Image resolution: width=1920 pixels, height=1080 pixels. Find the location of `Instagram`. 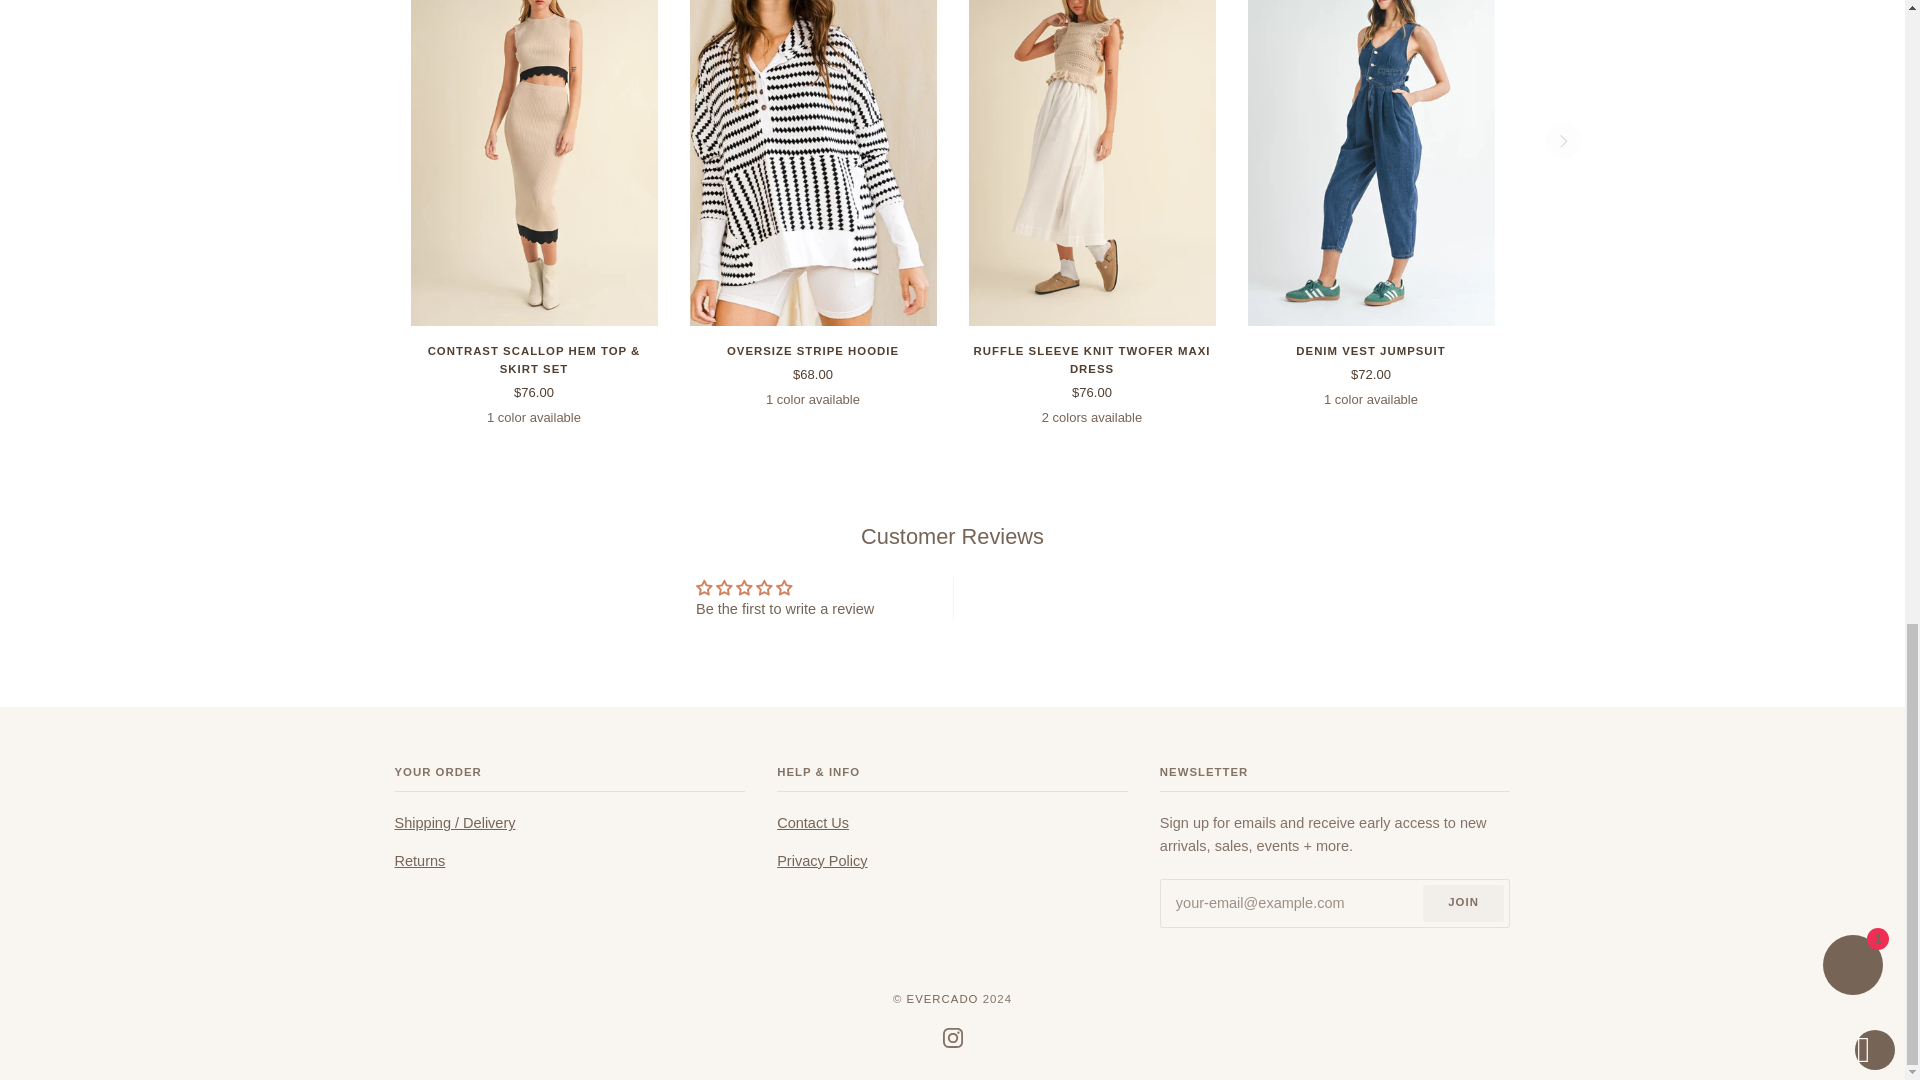

Instagram is located at coordinates (952, 1038).